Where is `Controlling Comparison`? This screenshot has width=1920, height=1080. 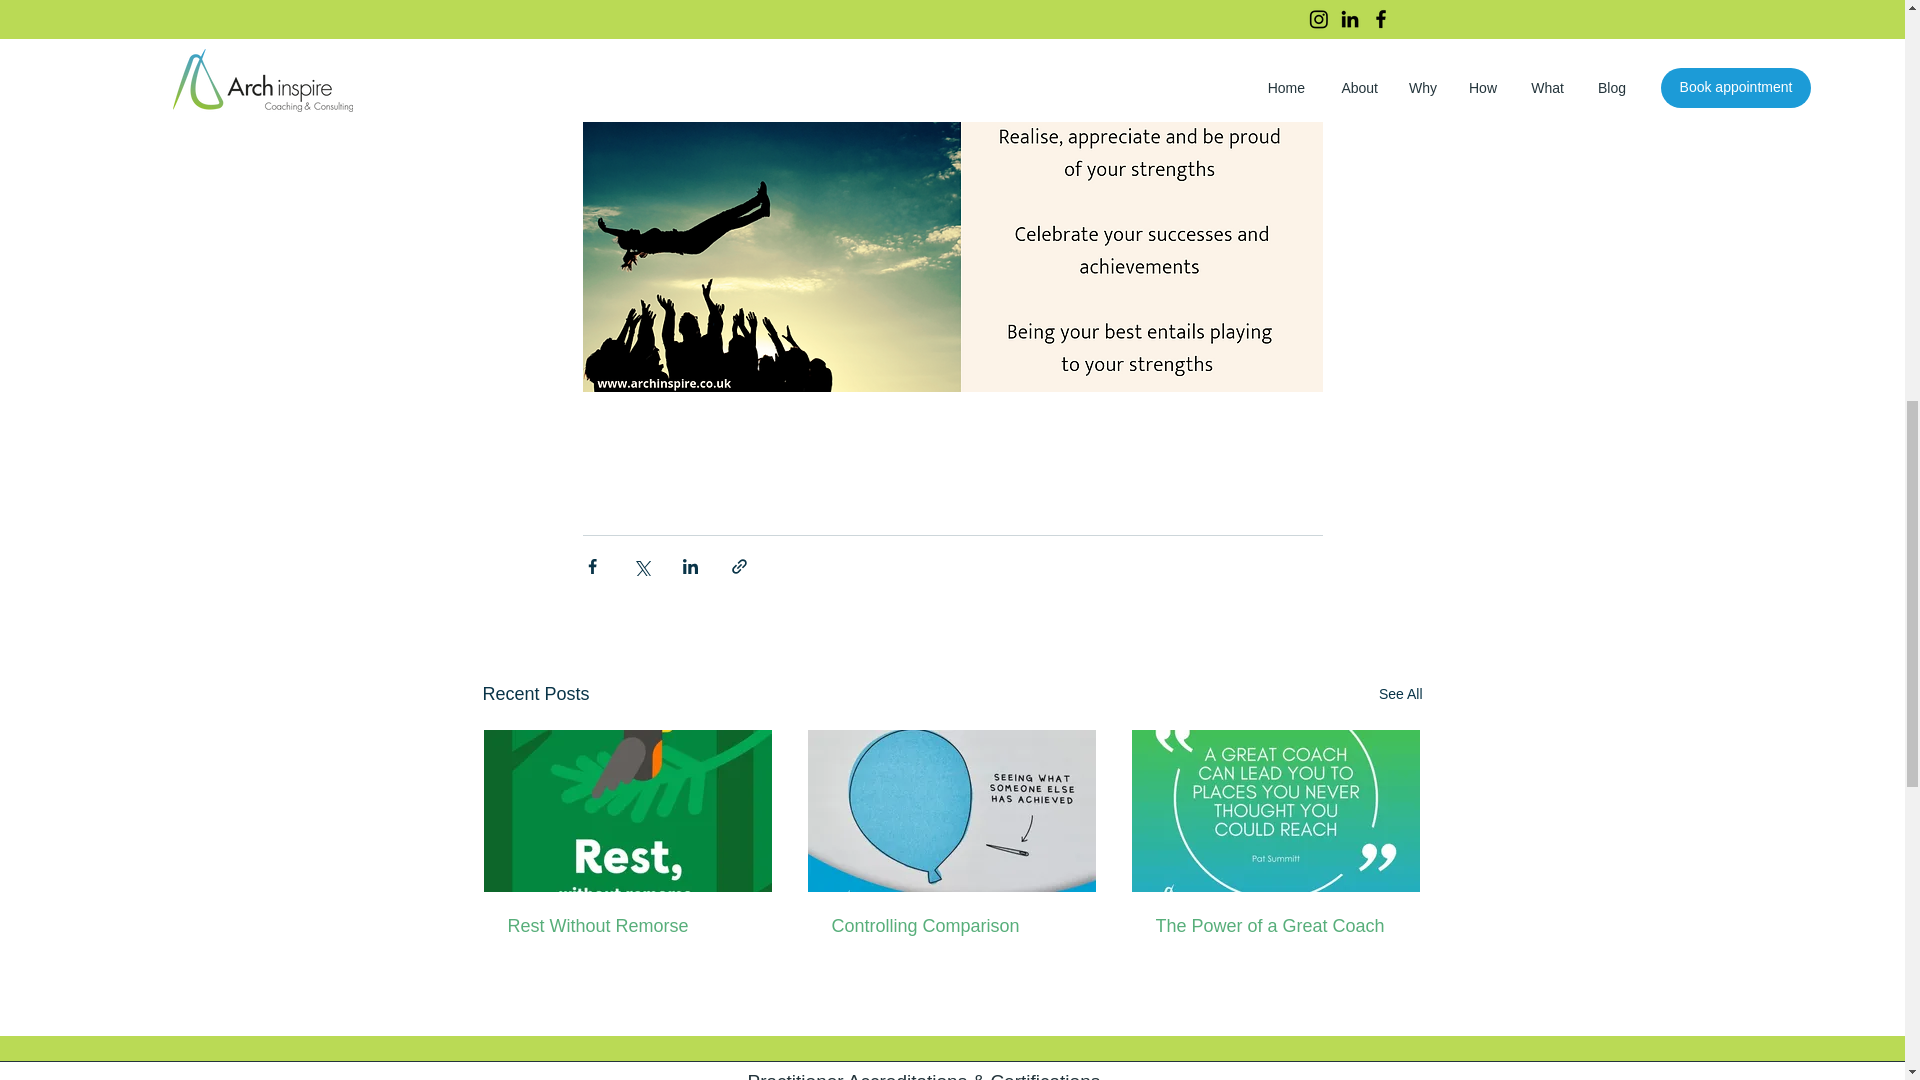
Controlling Comparison is located at coordinates (951, 926).